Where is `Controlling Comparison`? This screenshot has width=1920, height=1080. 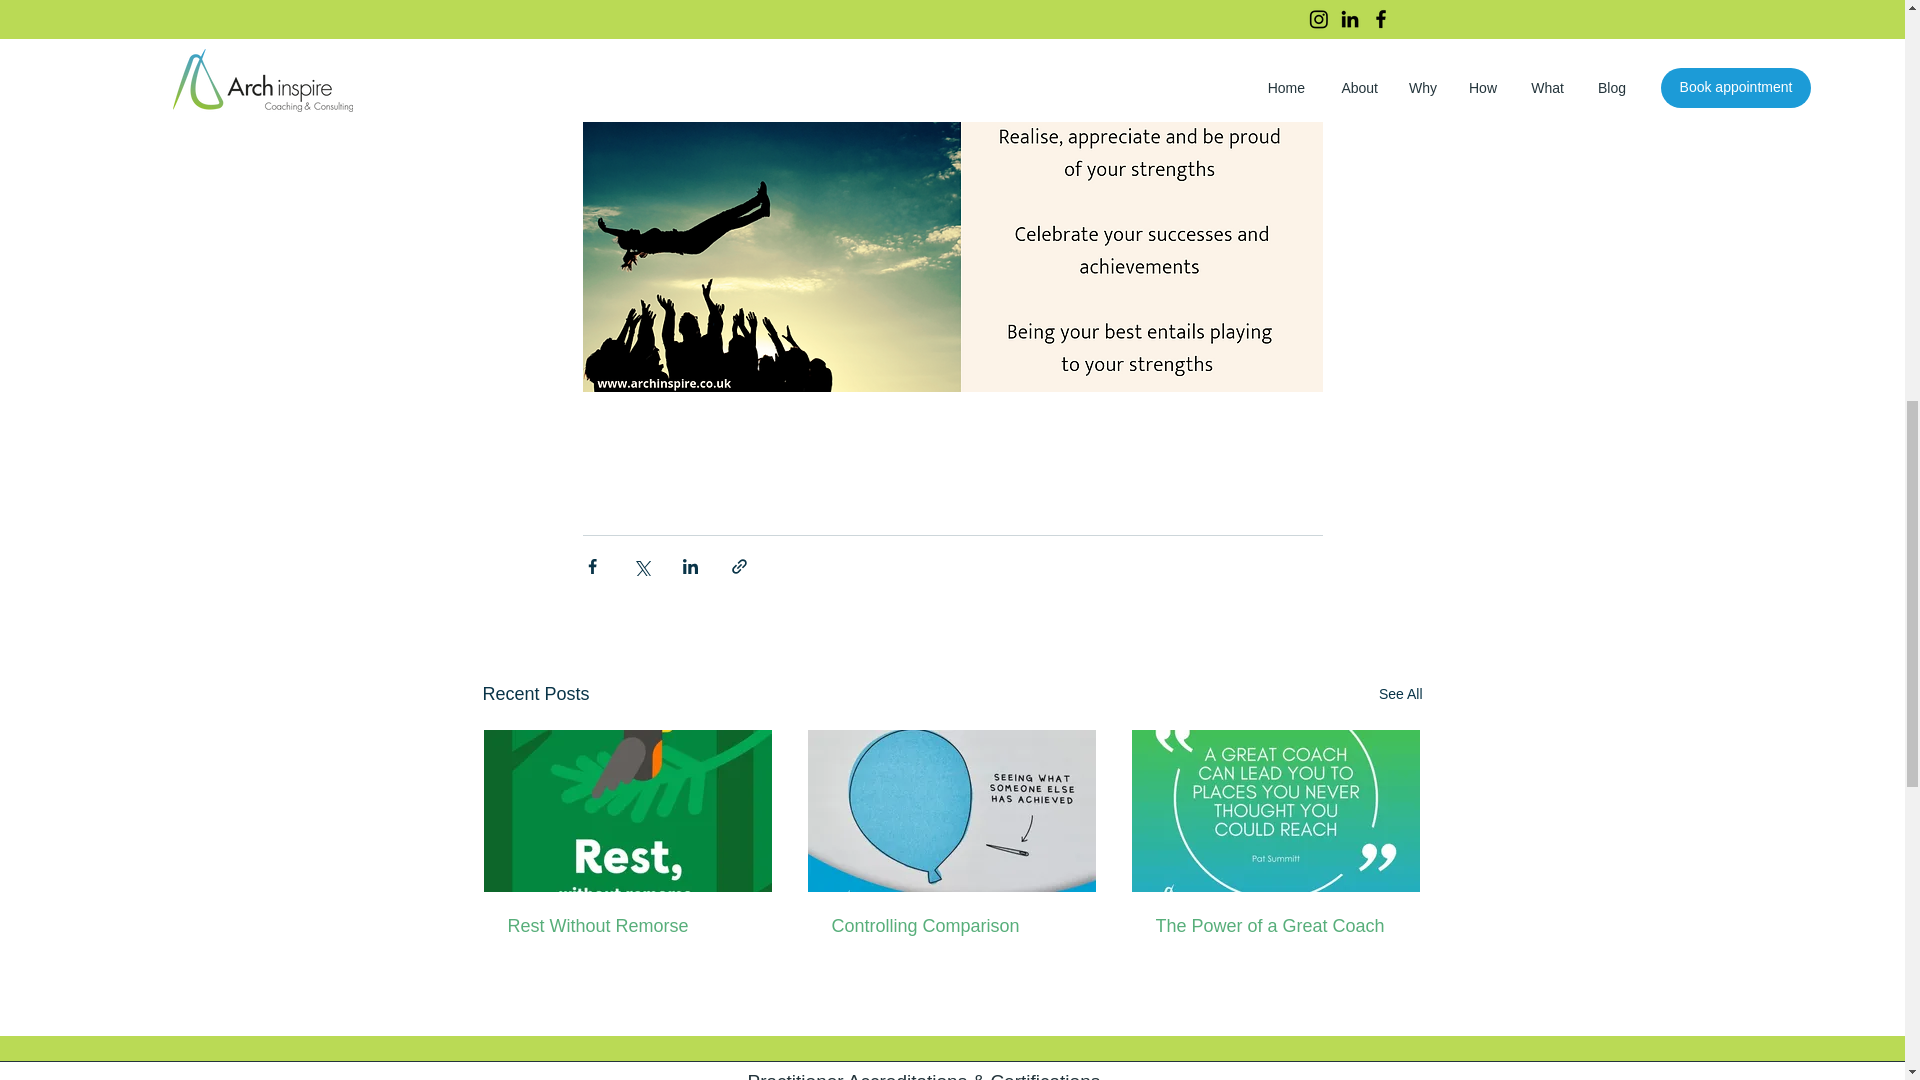
Controlling Comparison is located at coordinates (951, 926).